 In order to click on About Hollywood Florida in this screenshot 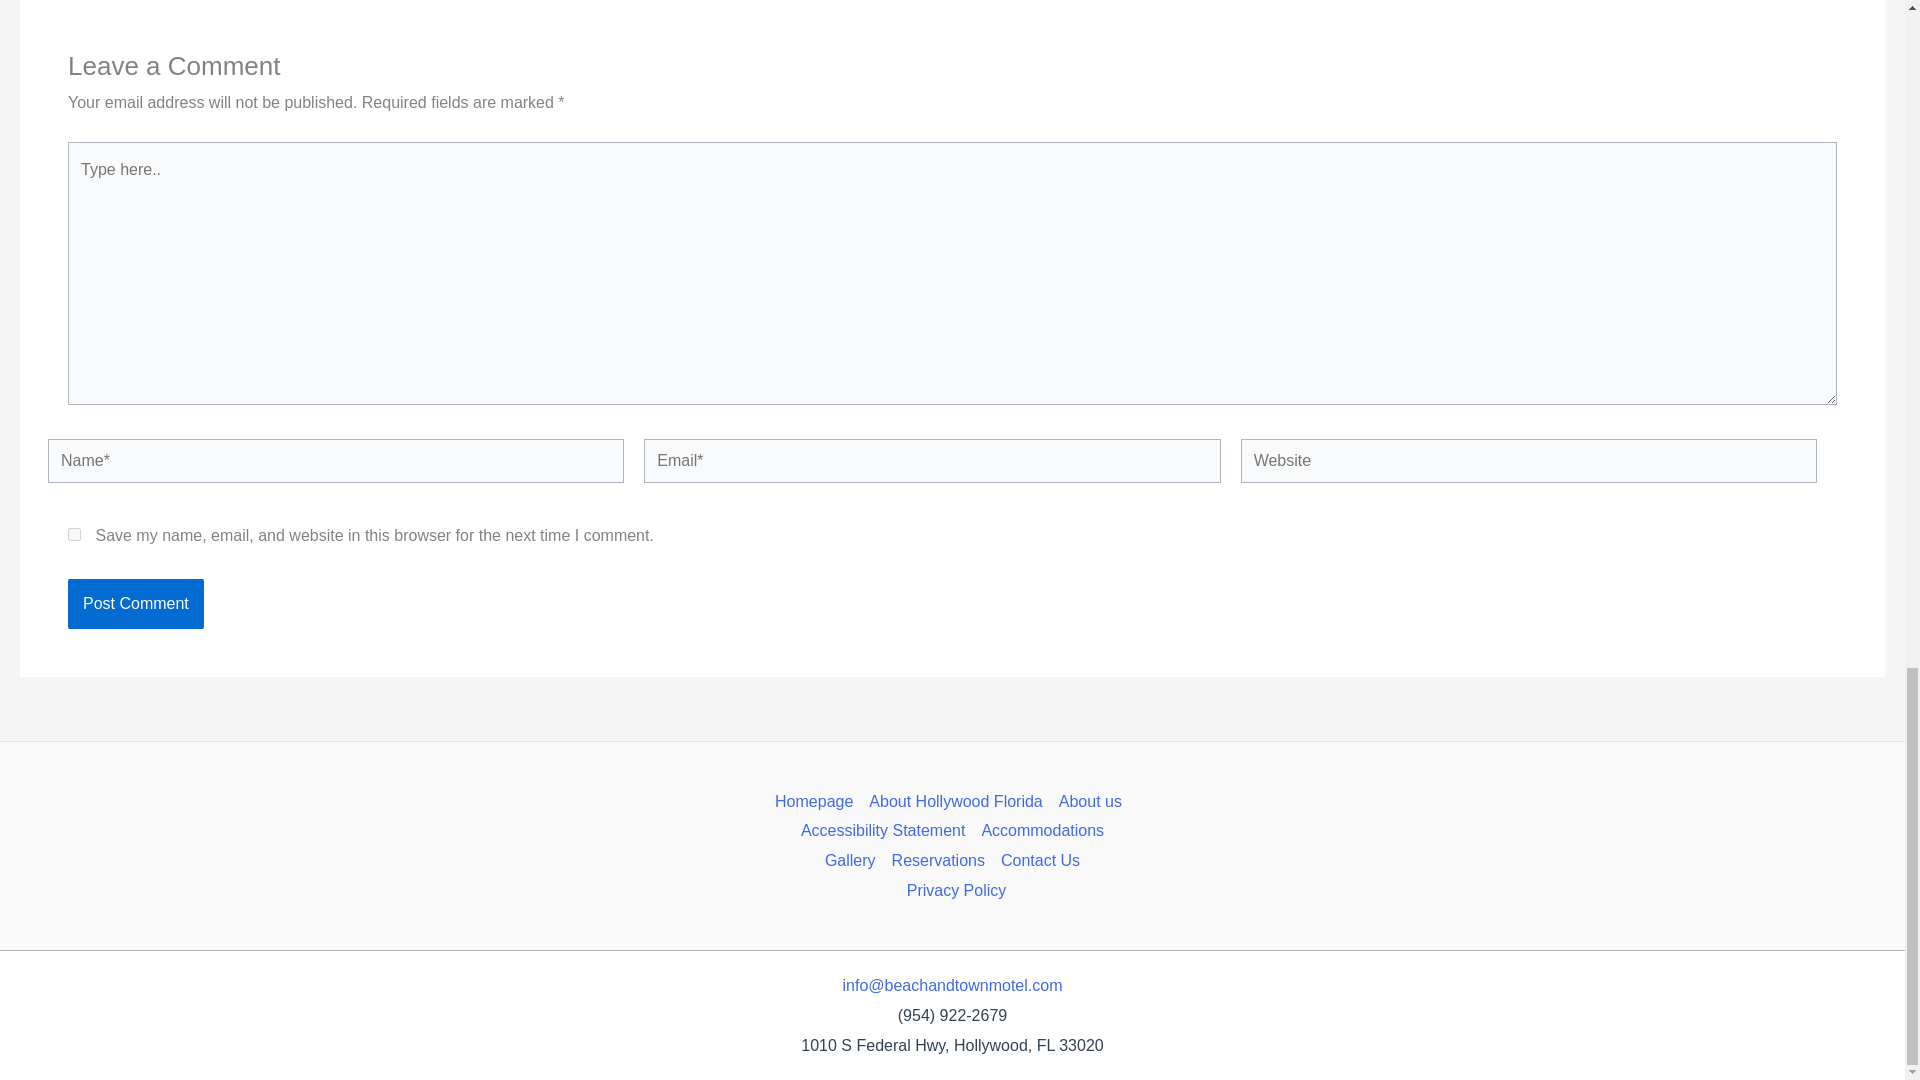, I will do `click(955, 802)`.